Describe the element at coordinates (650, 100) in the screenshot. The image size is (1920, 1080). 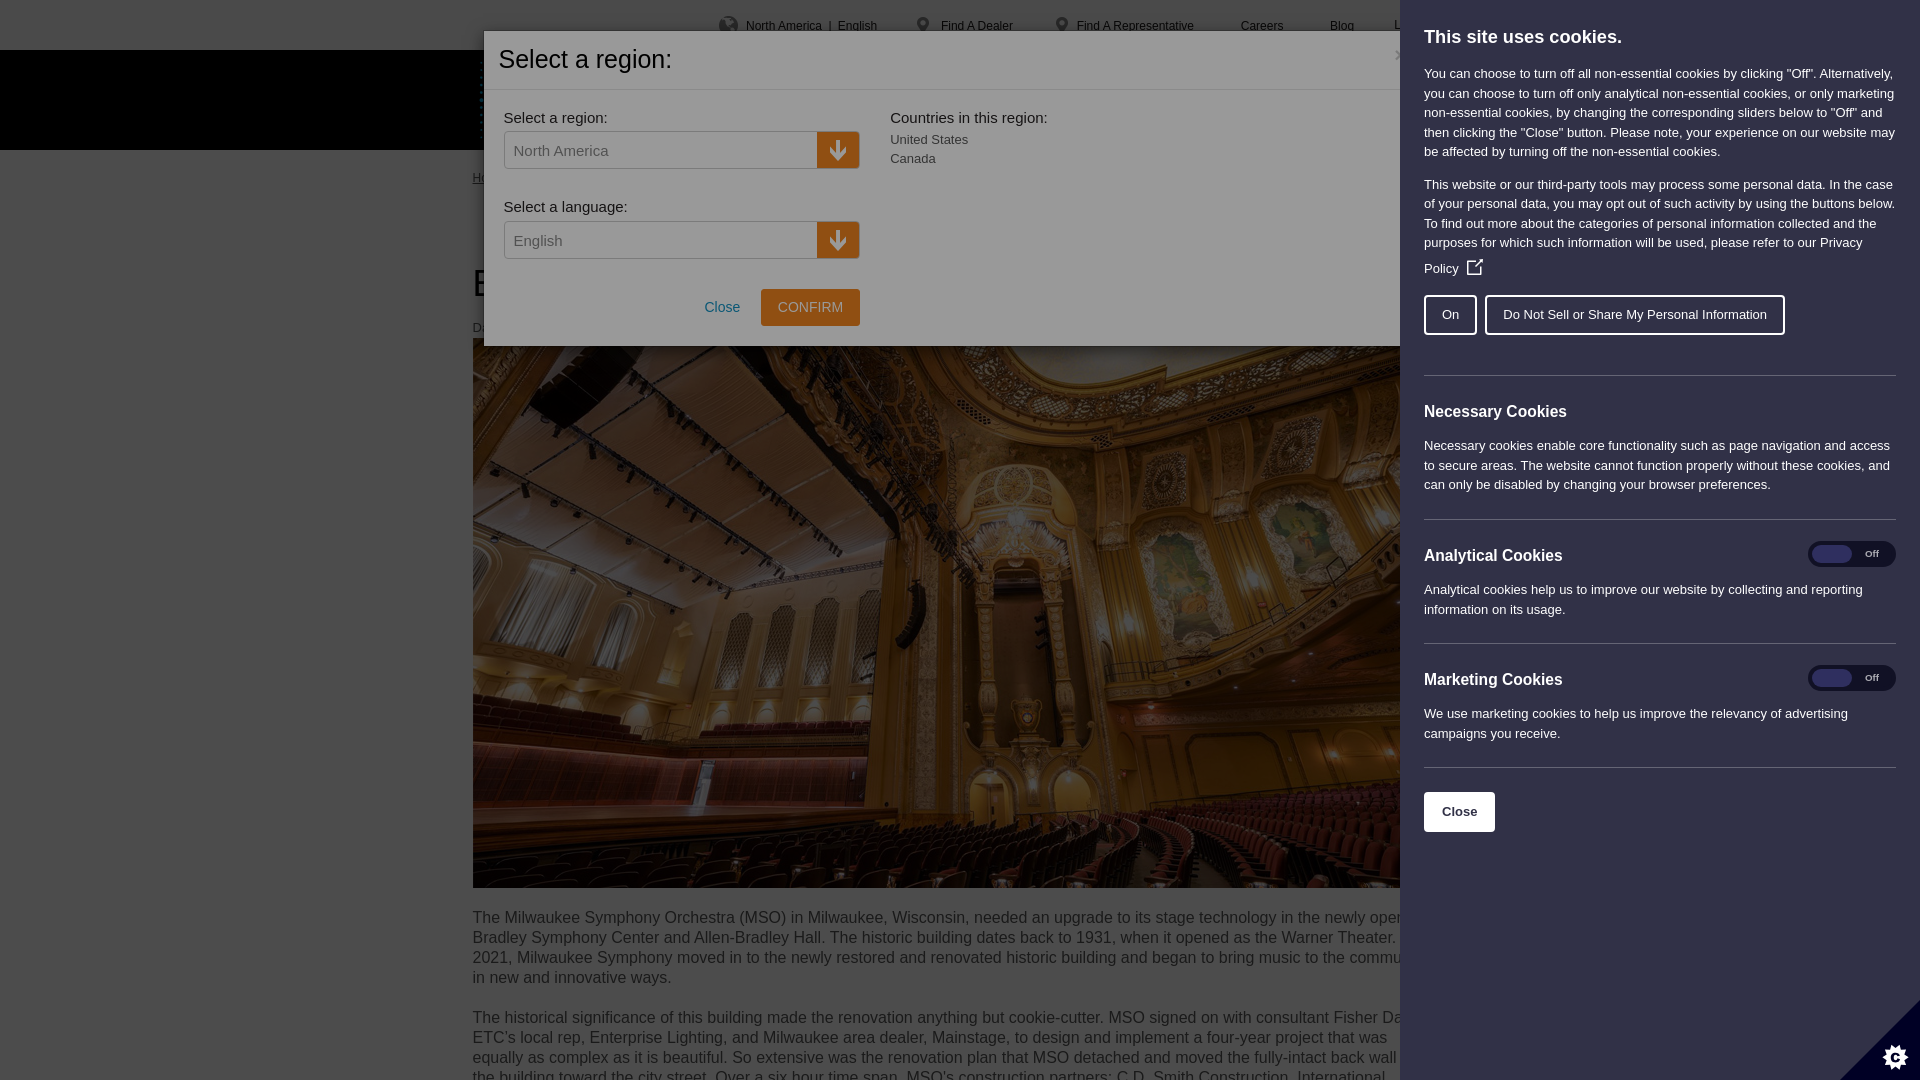
I see `PRODUCTS` at that location.